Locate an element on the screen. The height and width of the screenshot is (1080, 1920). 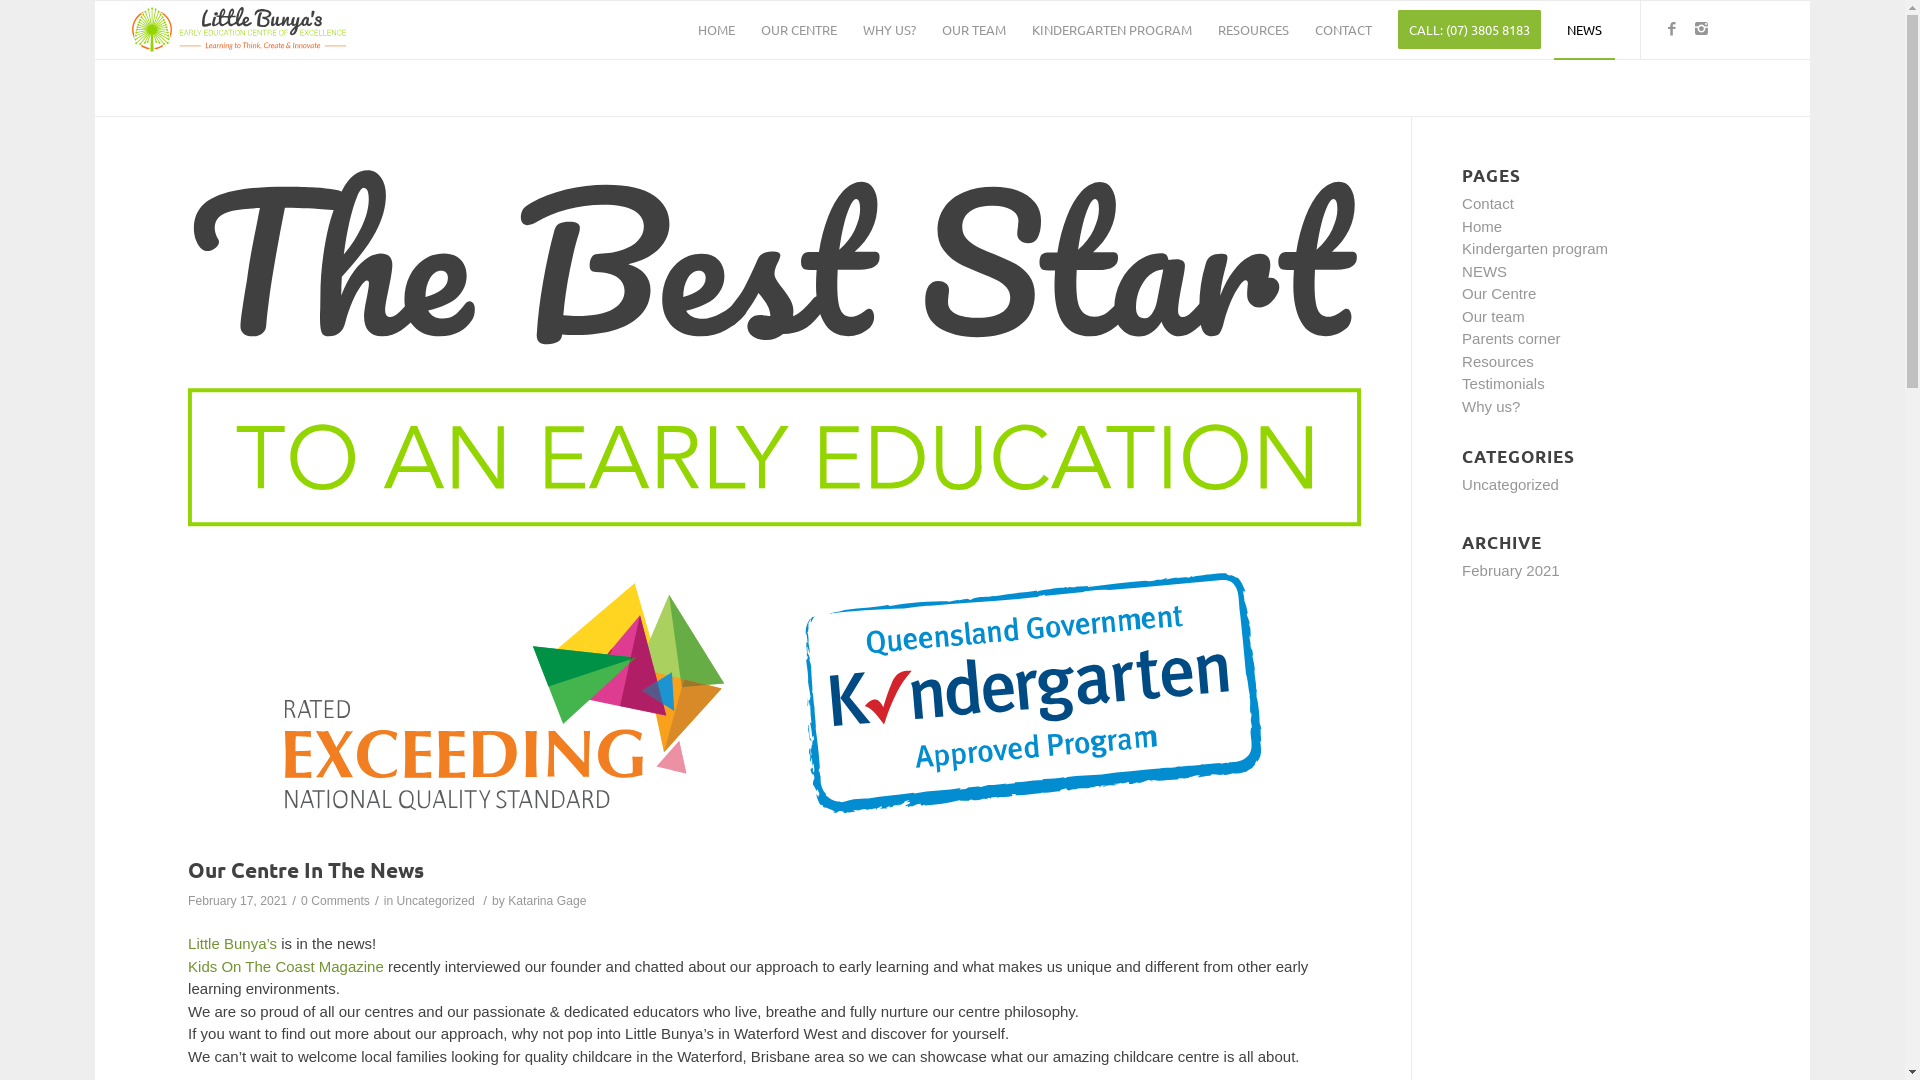
KINDERGARTEN PROGRAM is located at coordinates (1112, 30).